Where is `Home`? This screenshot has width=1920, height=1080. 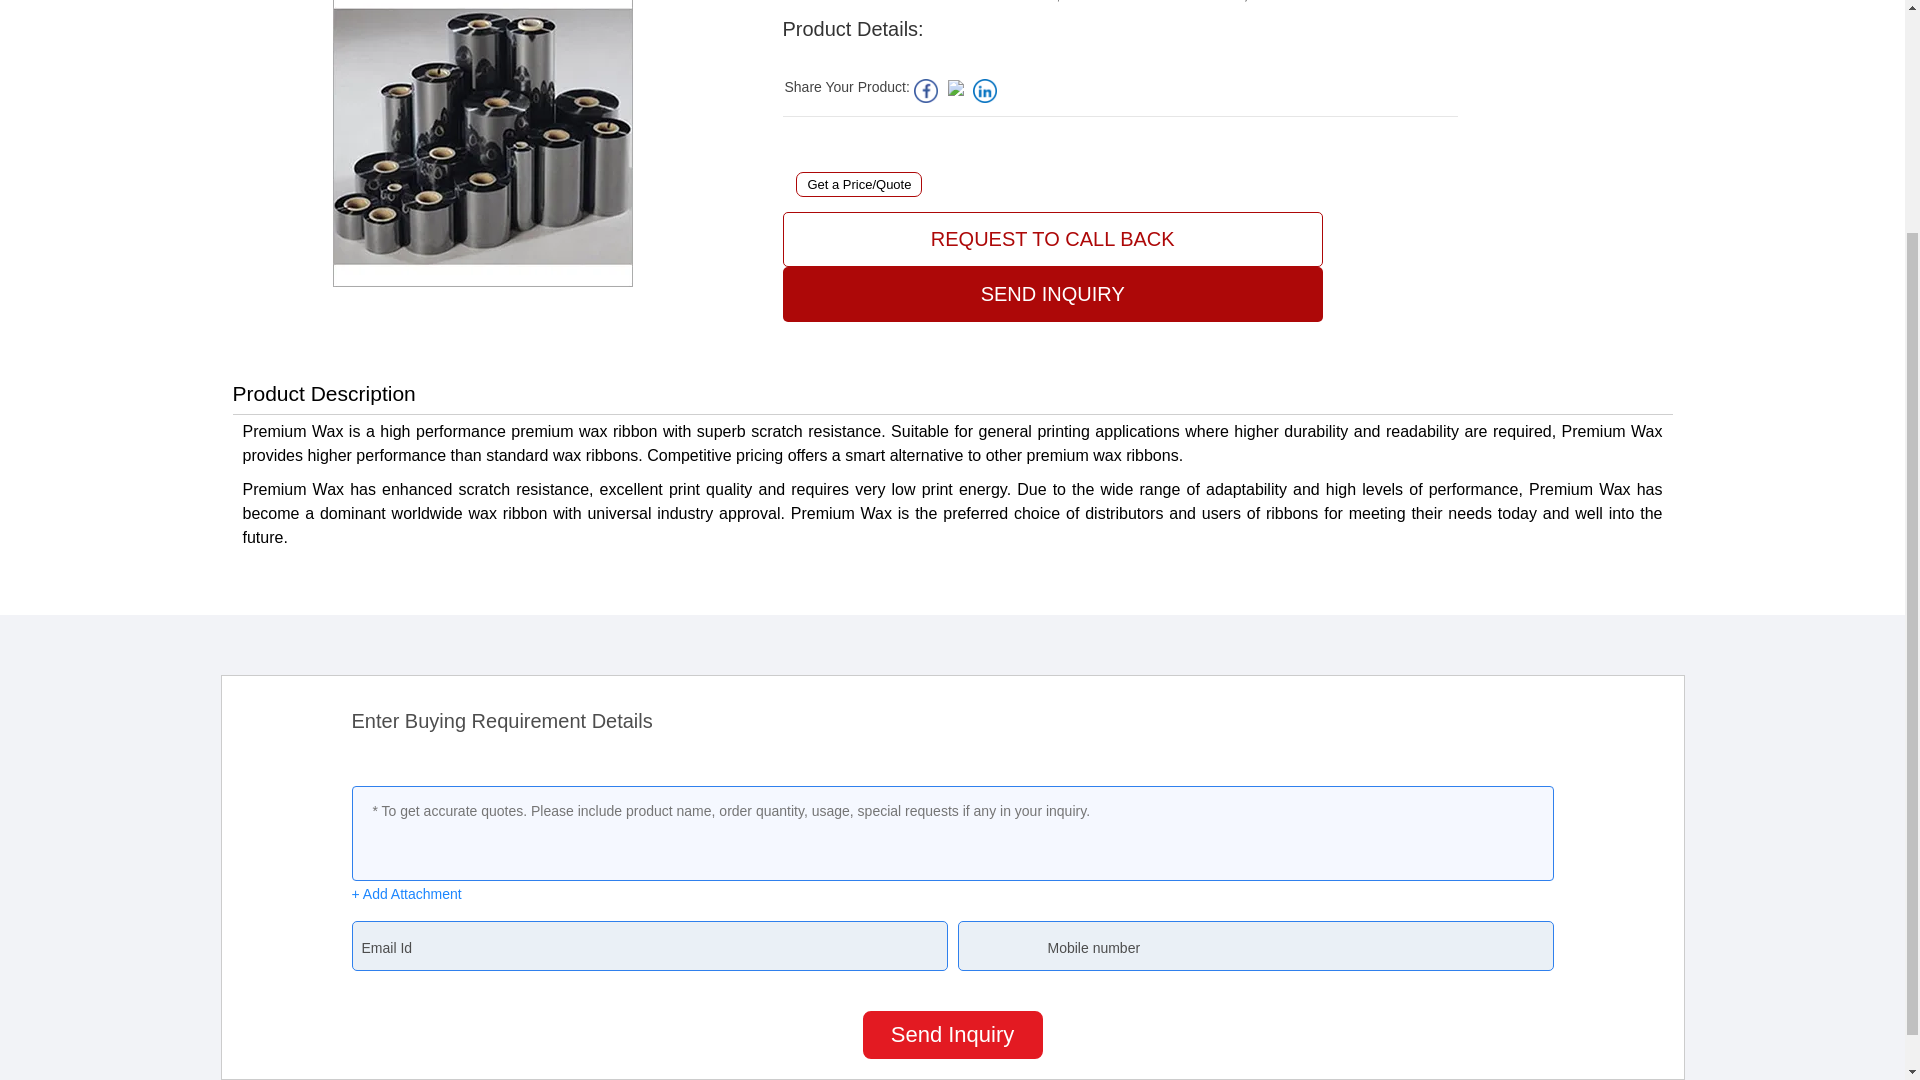 Home is located at coordinates (798, 2).